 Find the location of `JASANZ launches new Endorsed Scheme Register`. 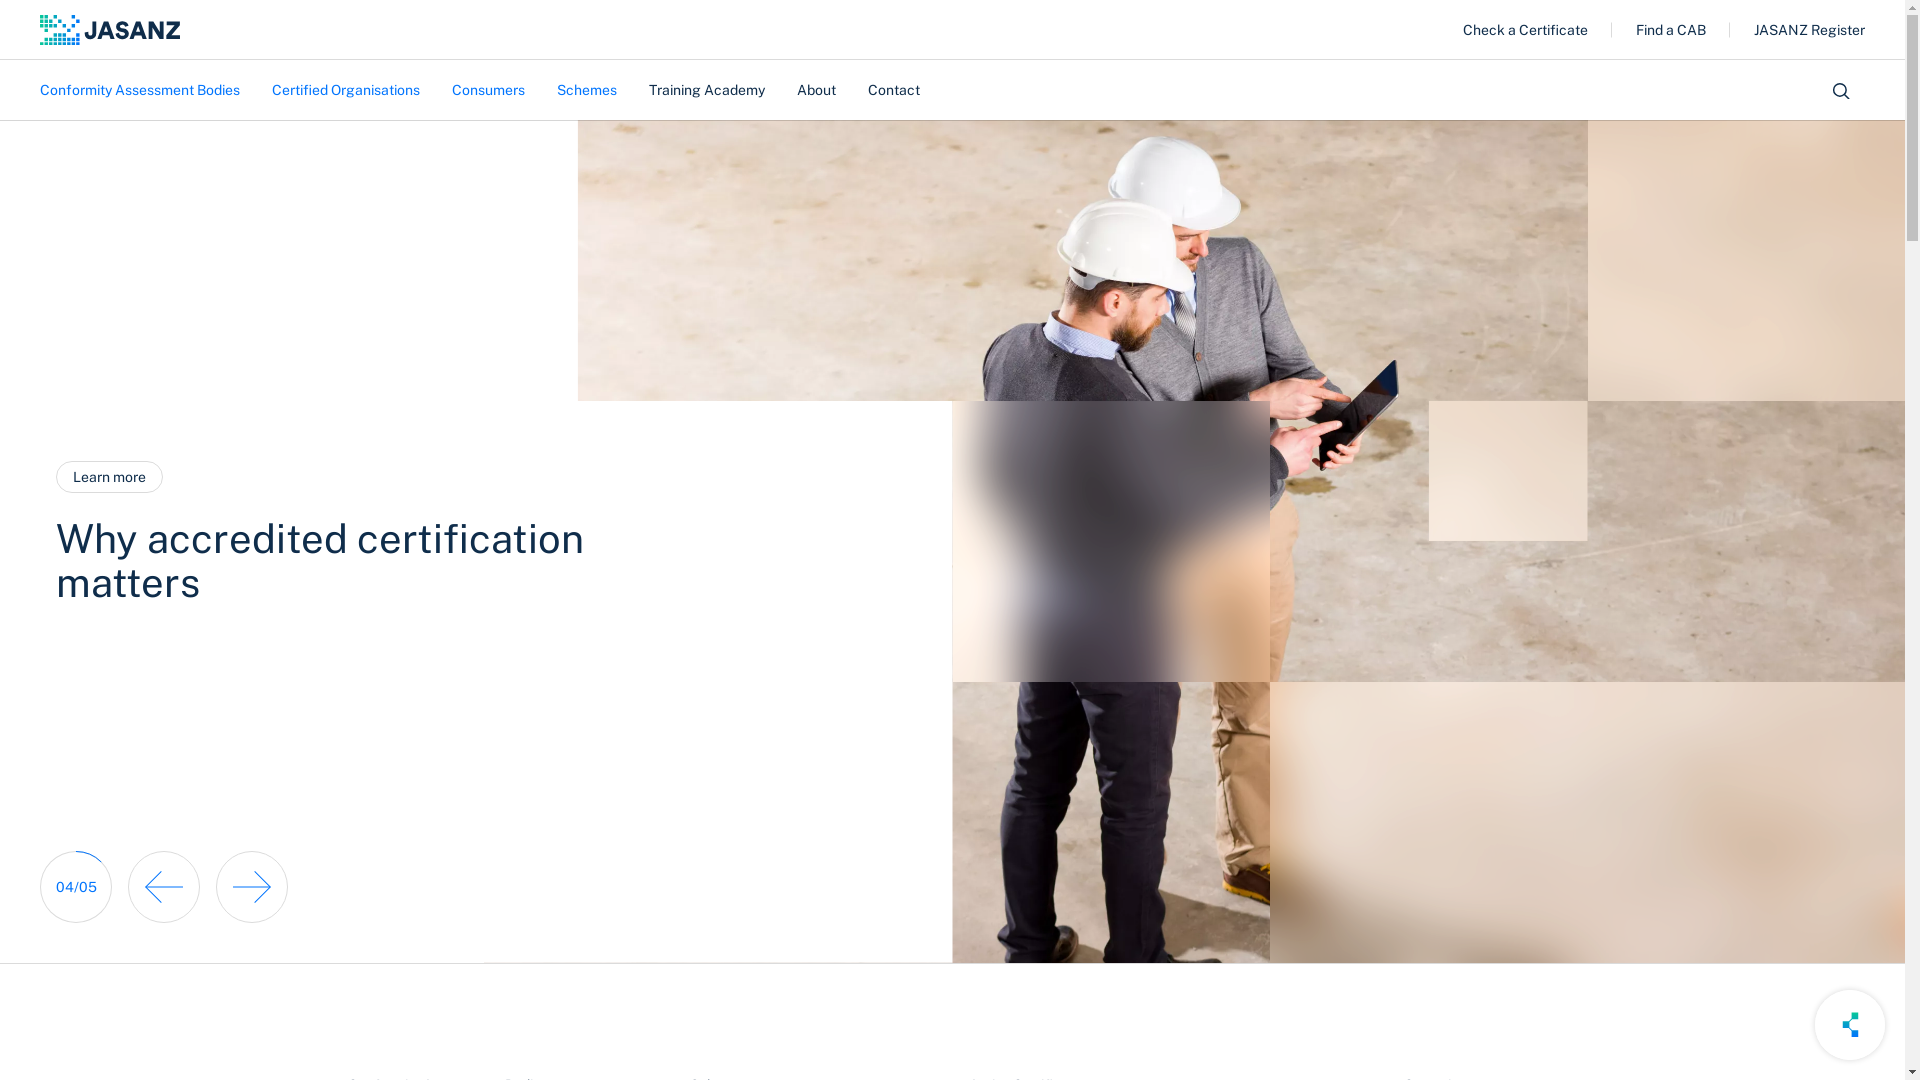

JASANZ launches new Endorsed Scheme Register is located at coordinates (392, 549).